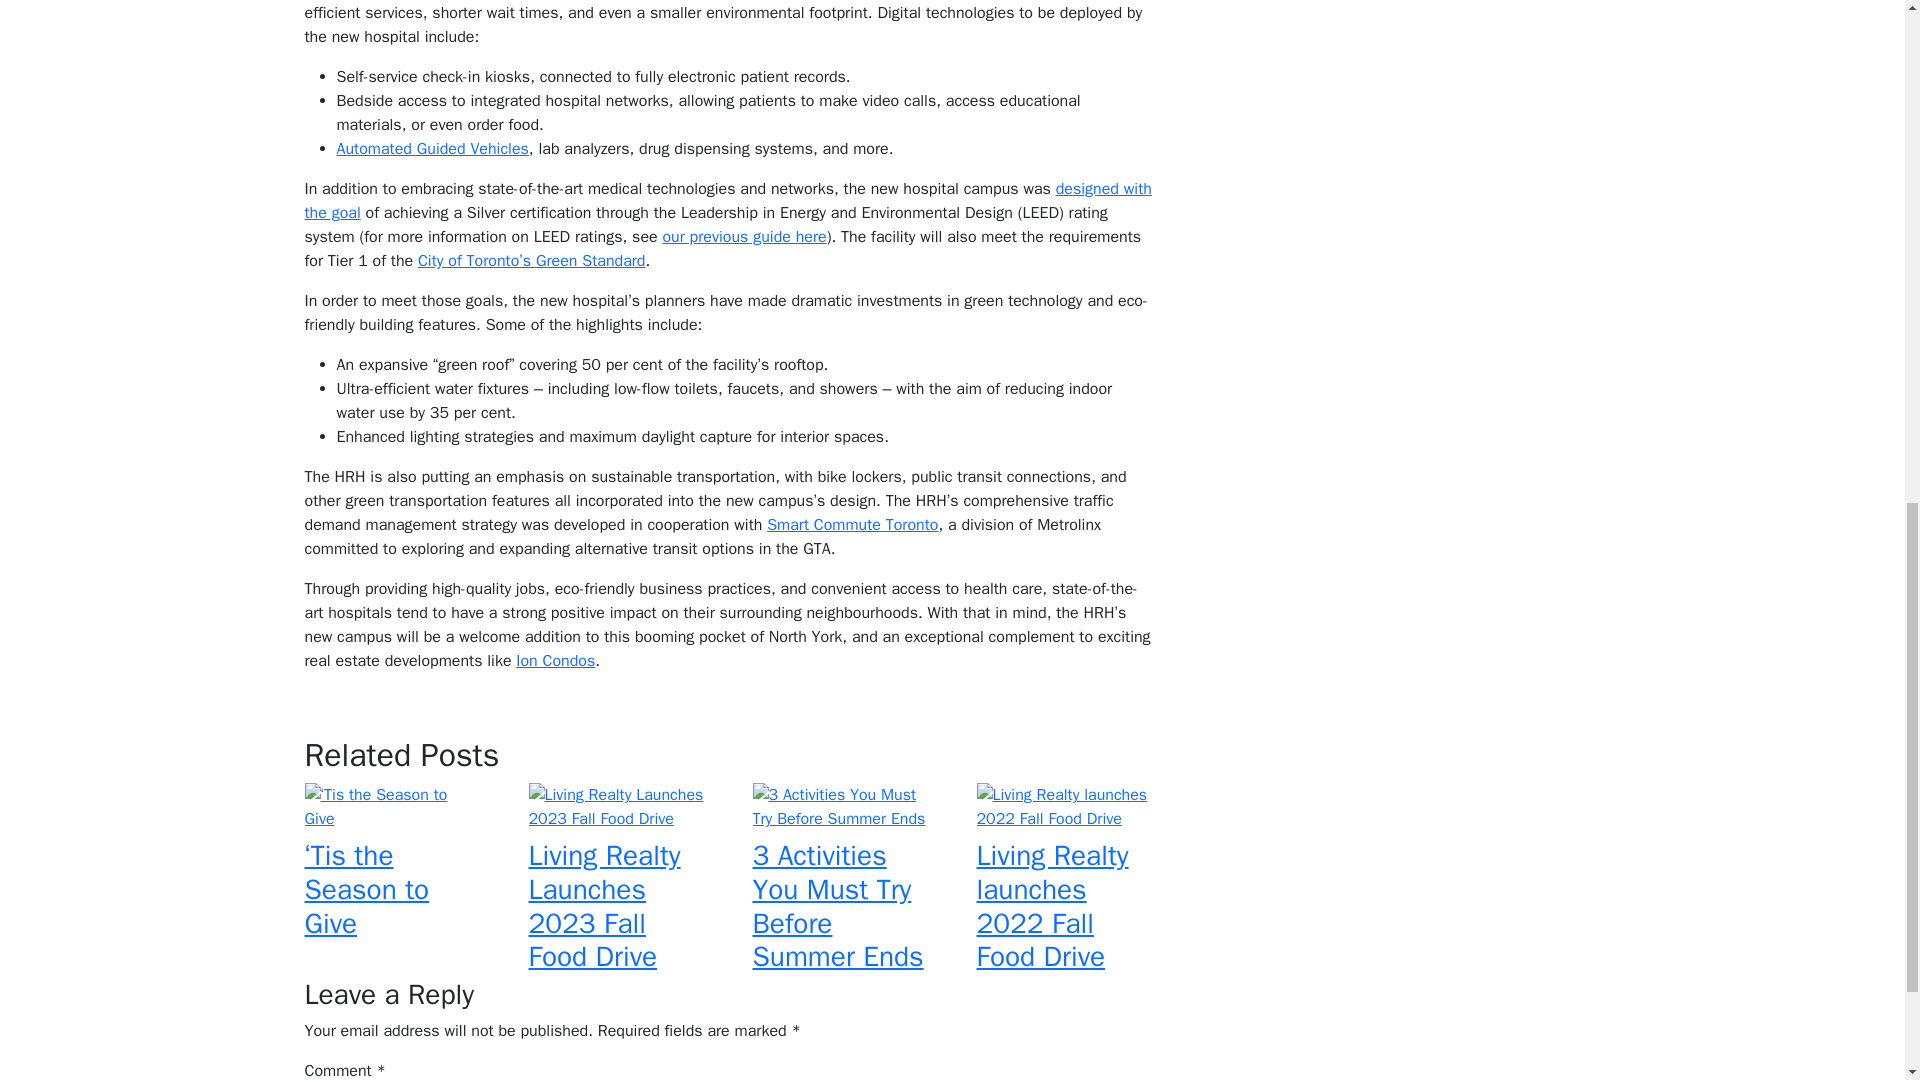 This screenshot has height=1080, width=1920. Describe the element at coordinates (838, 906) in the screenshot. I see `3 Activities You Must Try Before Summer Ends` at that location.